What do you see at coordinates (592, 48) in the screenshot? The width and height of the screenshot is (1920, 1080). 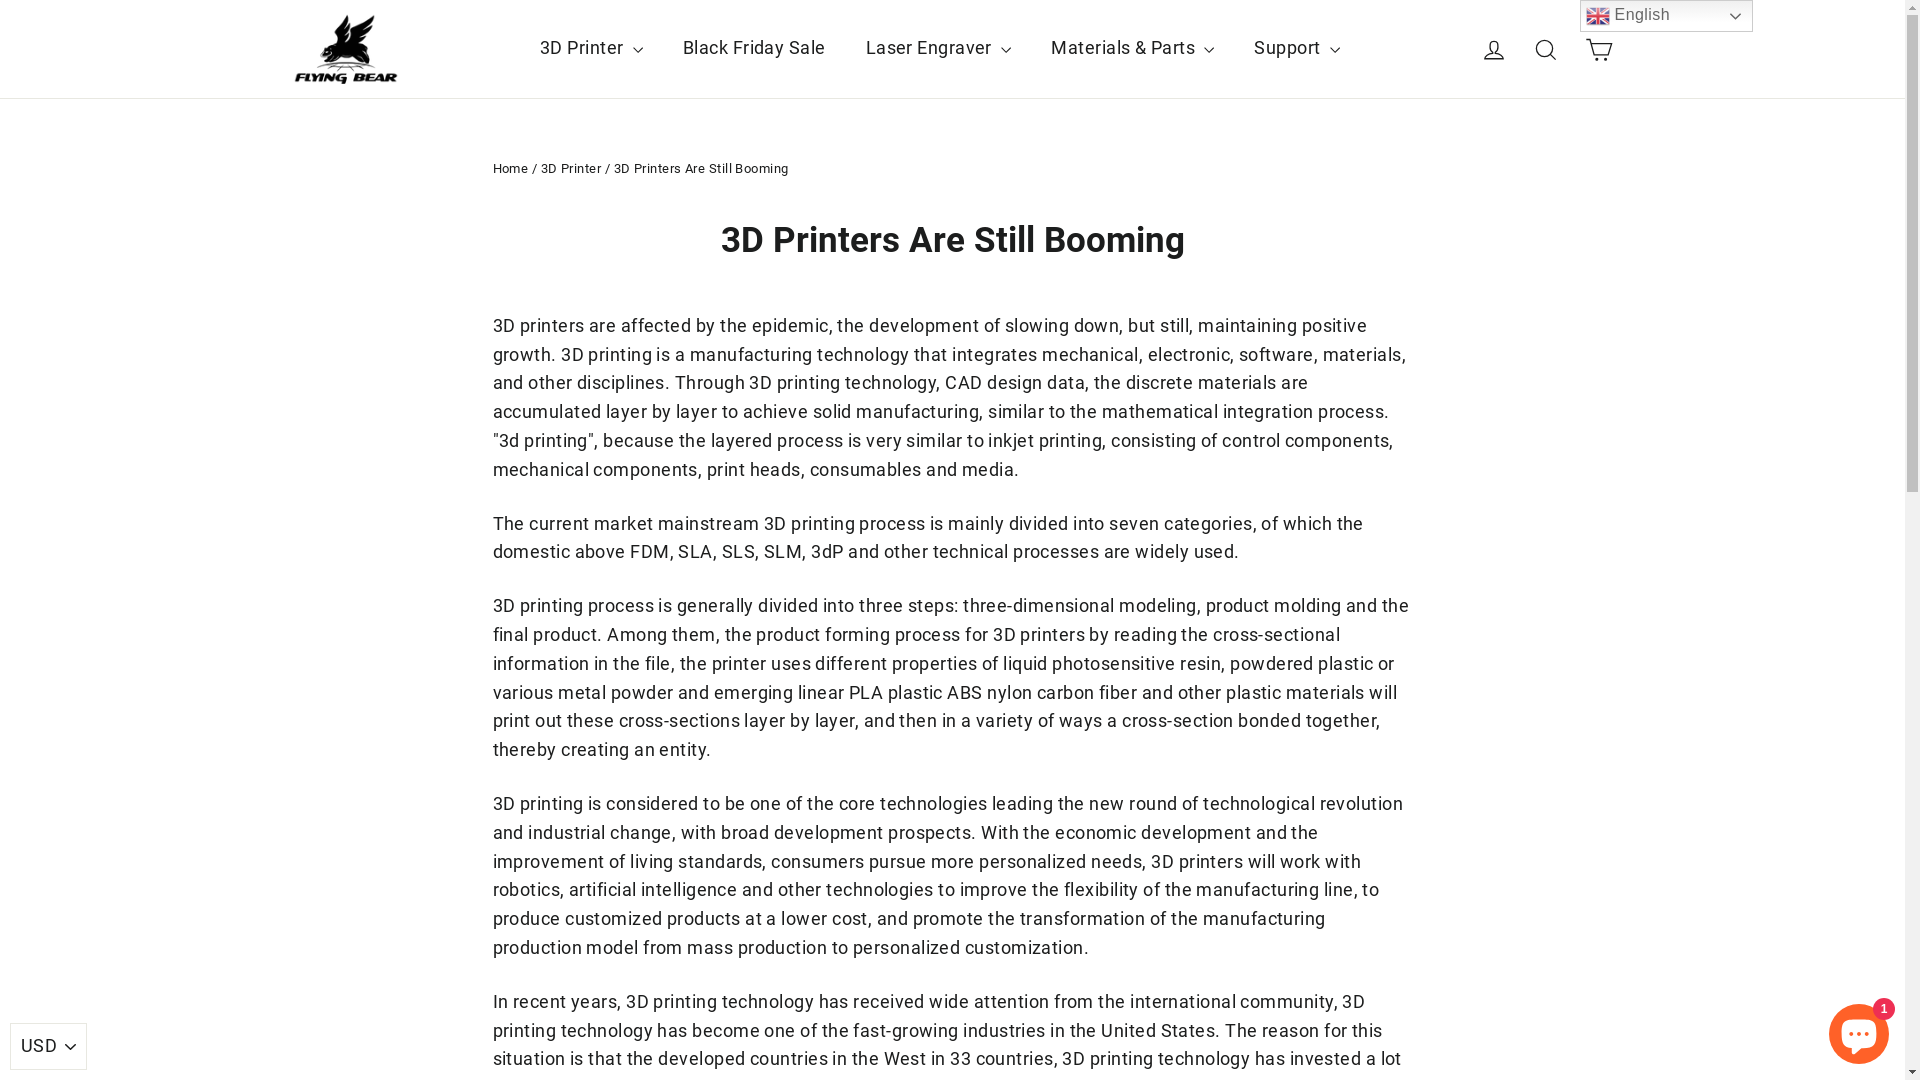 I see `3D Printer` at bounding box center [592, 48].